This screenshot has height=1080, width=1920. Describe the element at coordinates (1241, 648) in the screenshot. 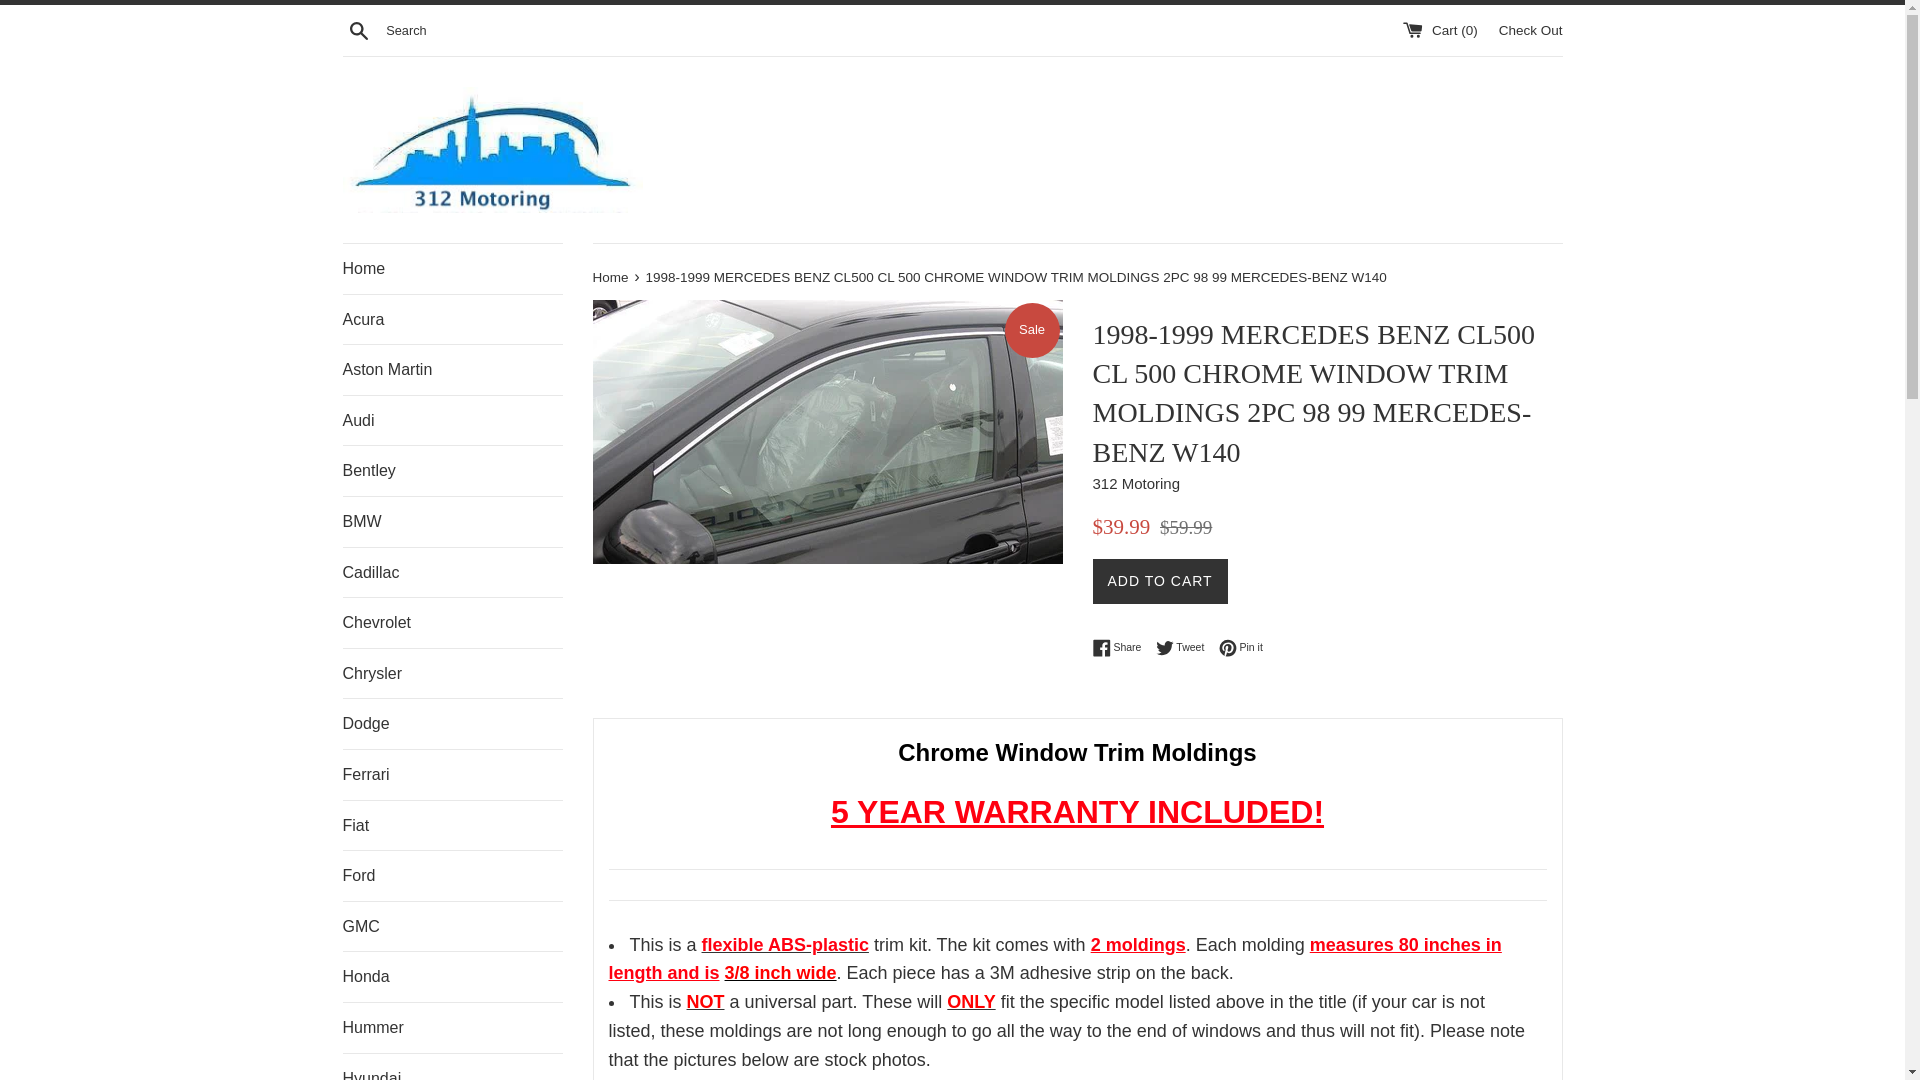

I see `Pin it
Pin on Pinterest` at that location.